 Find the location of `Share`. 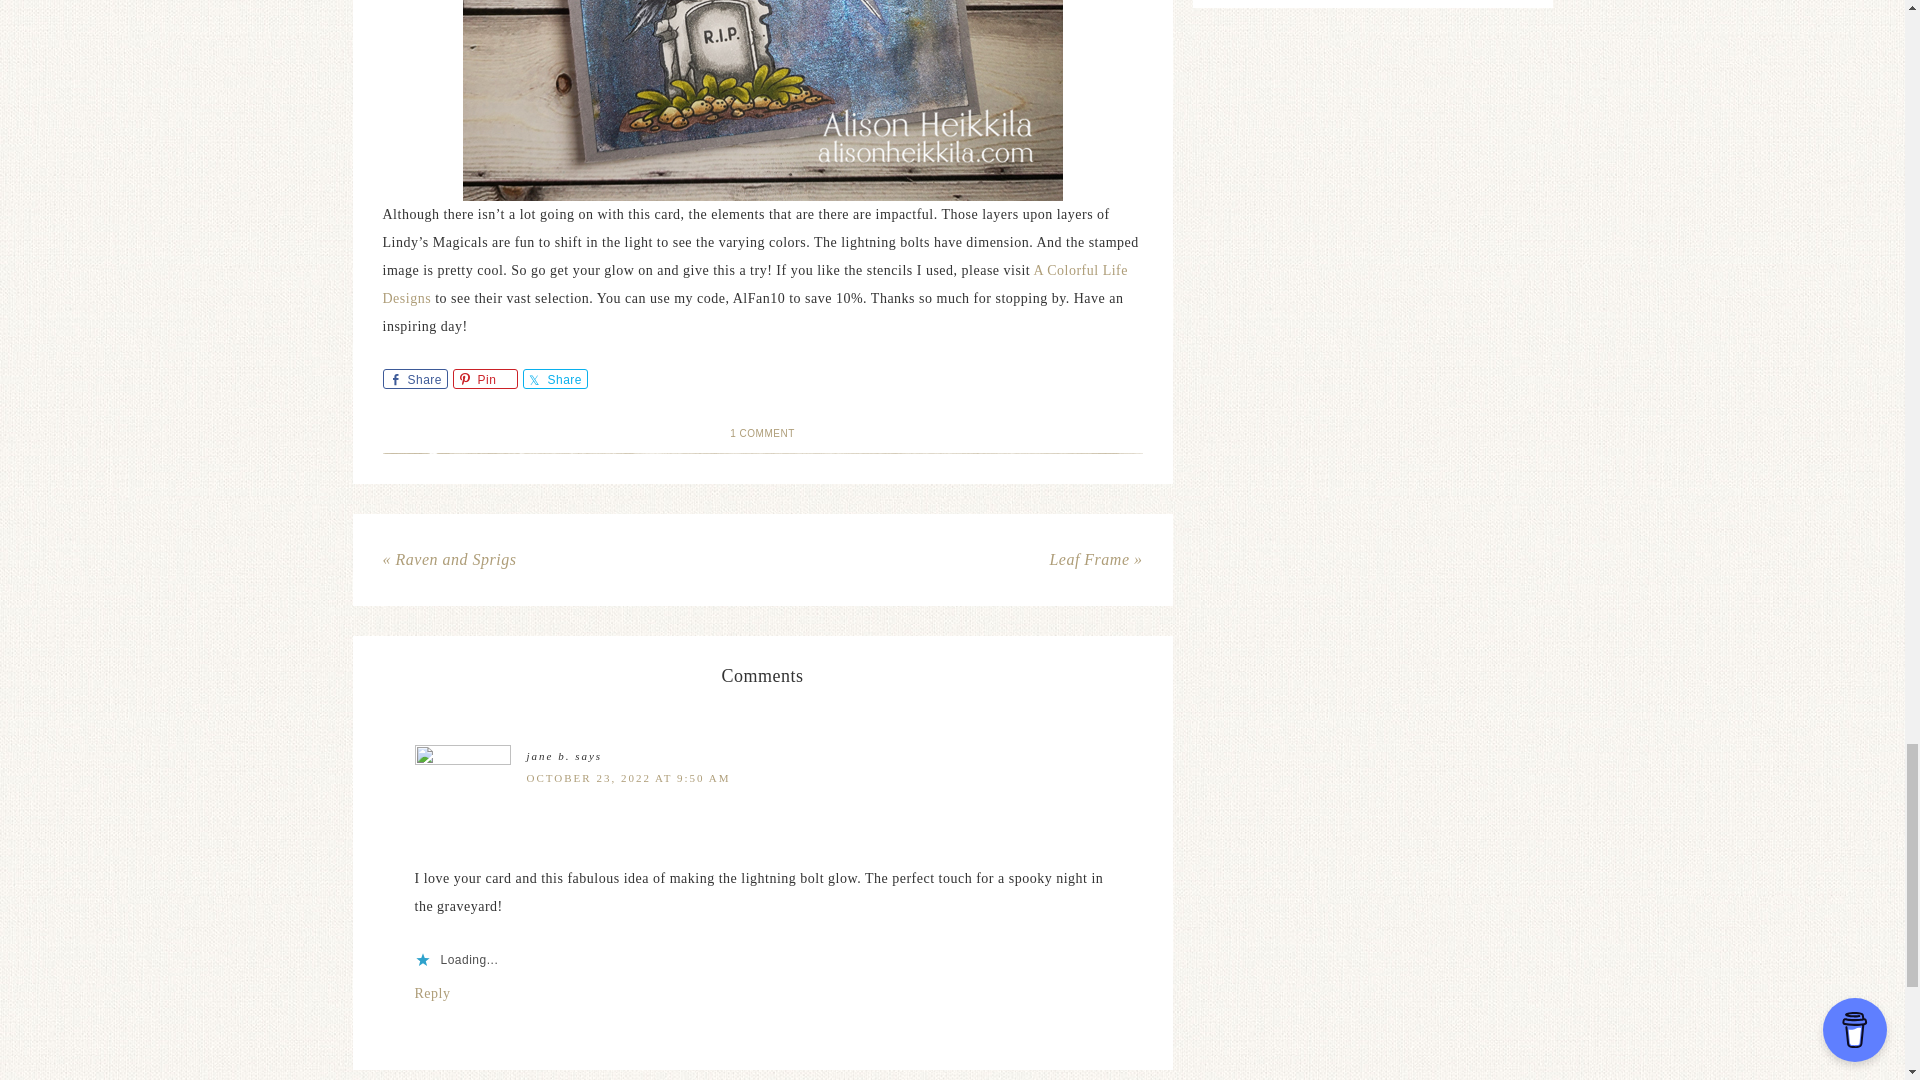

Share is located at coordinates (414, 378).